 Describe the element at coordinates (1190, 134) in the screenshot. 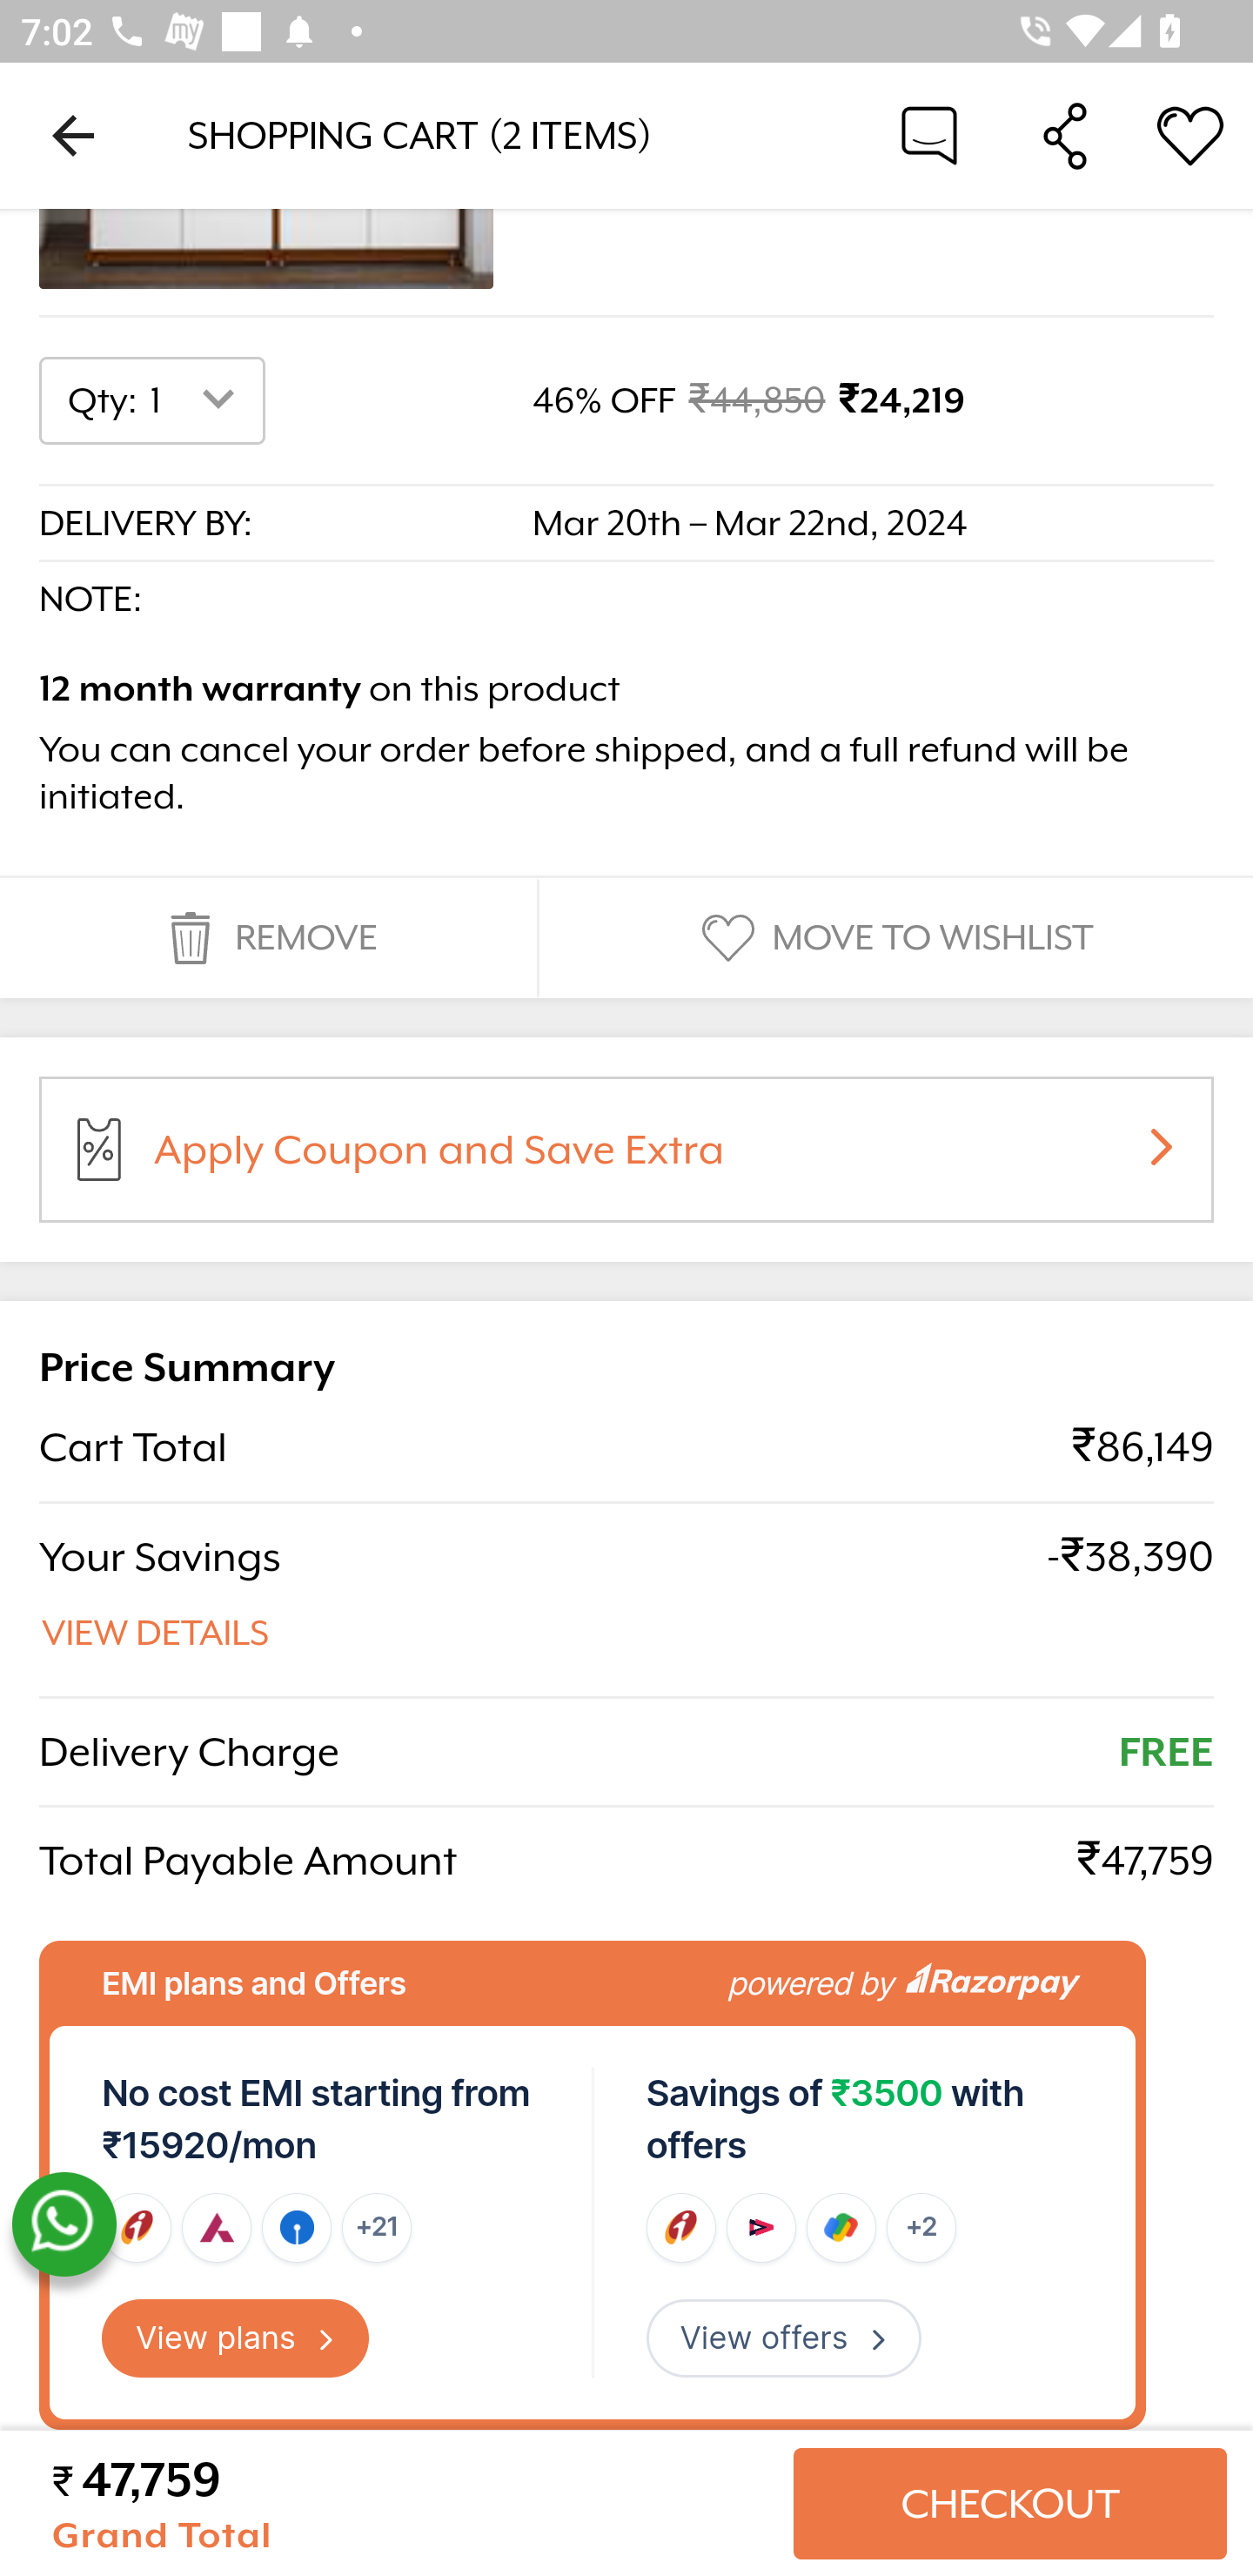

I see `Wishlist` at that location.